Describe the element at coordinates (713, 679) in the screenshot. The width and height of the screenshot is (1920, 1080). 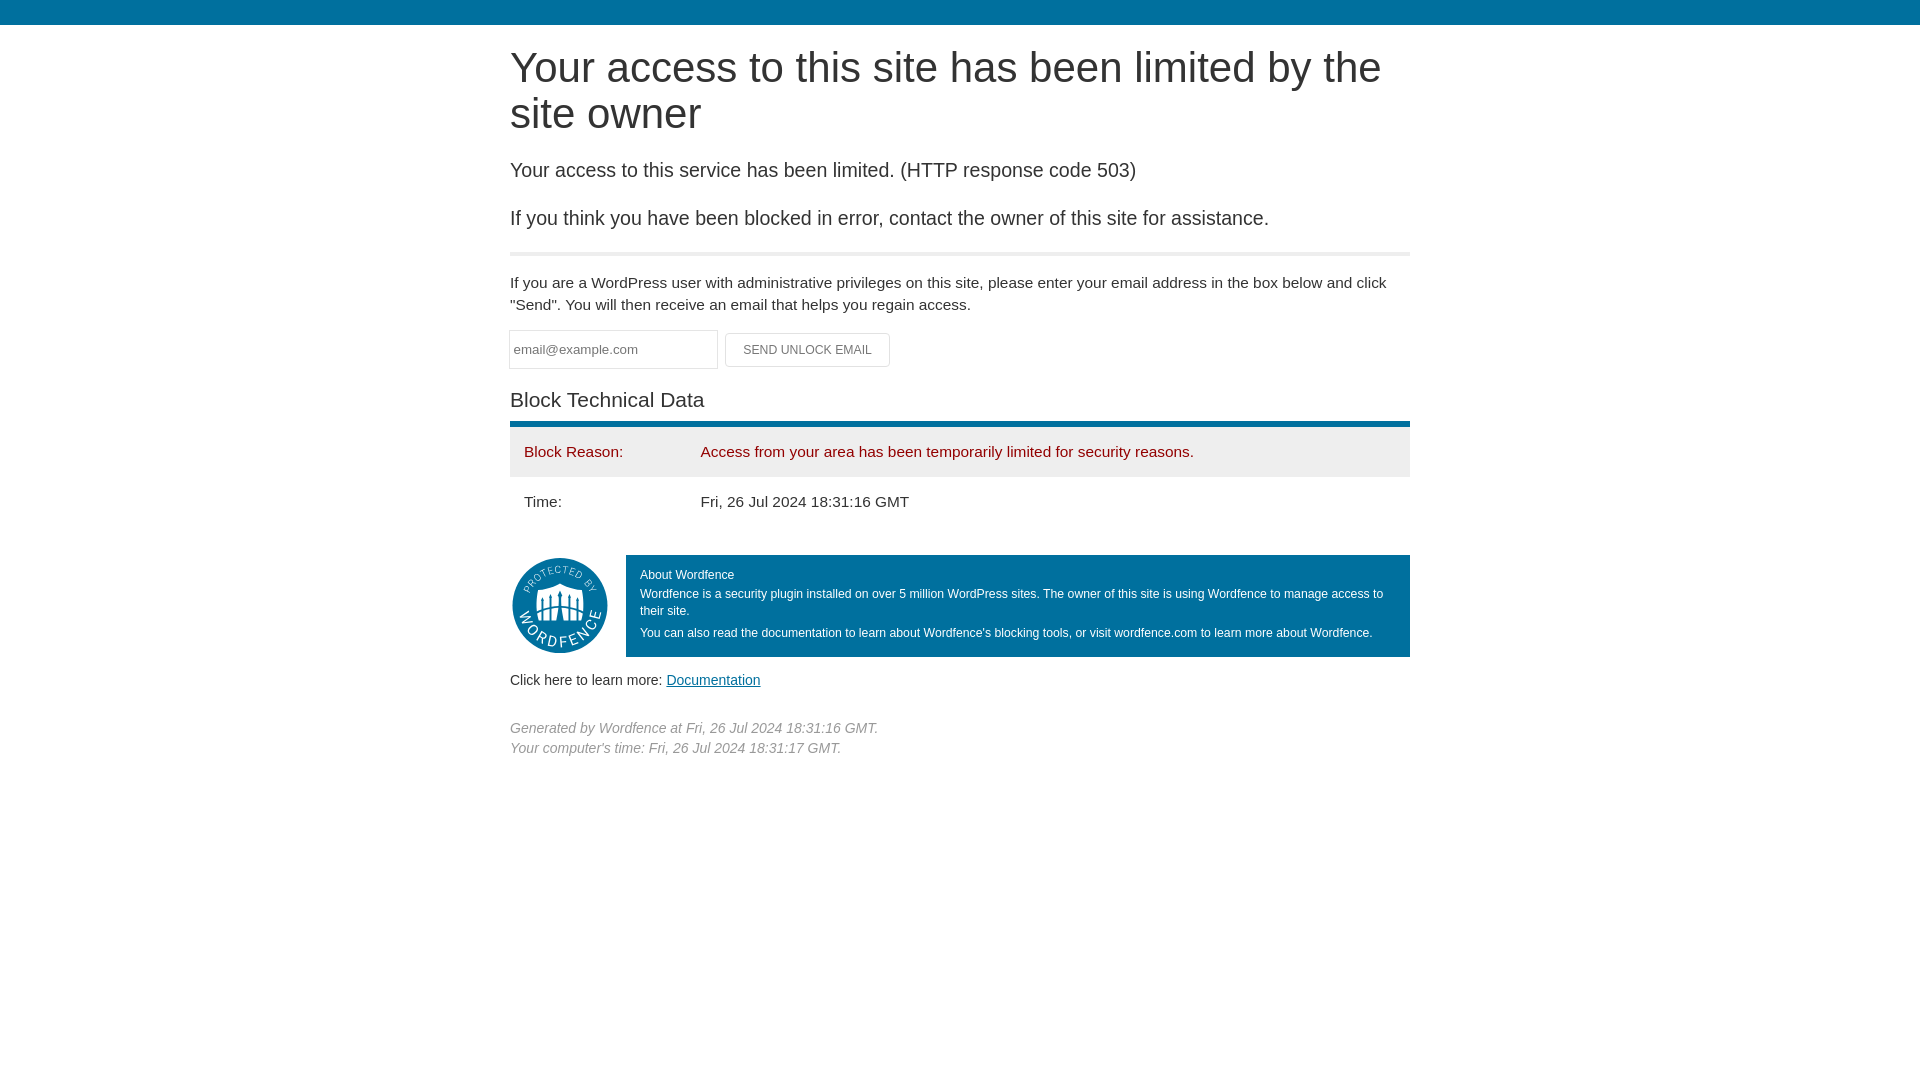
I see `Documentation` at that location.